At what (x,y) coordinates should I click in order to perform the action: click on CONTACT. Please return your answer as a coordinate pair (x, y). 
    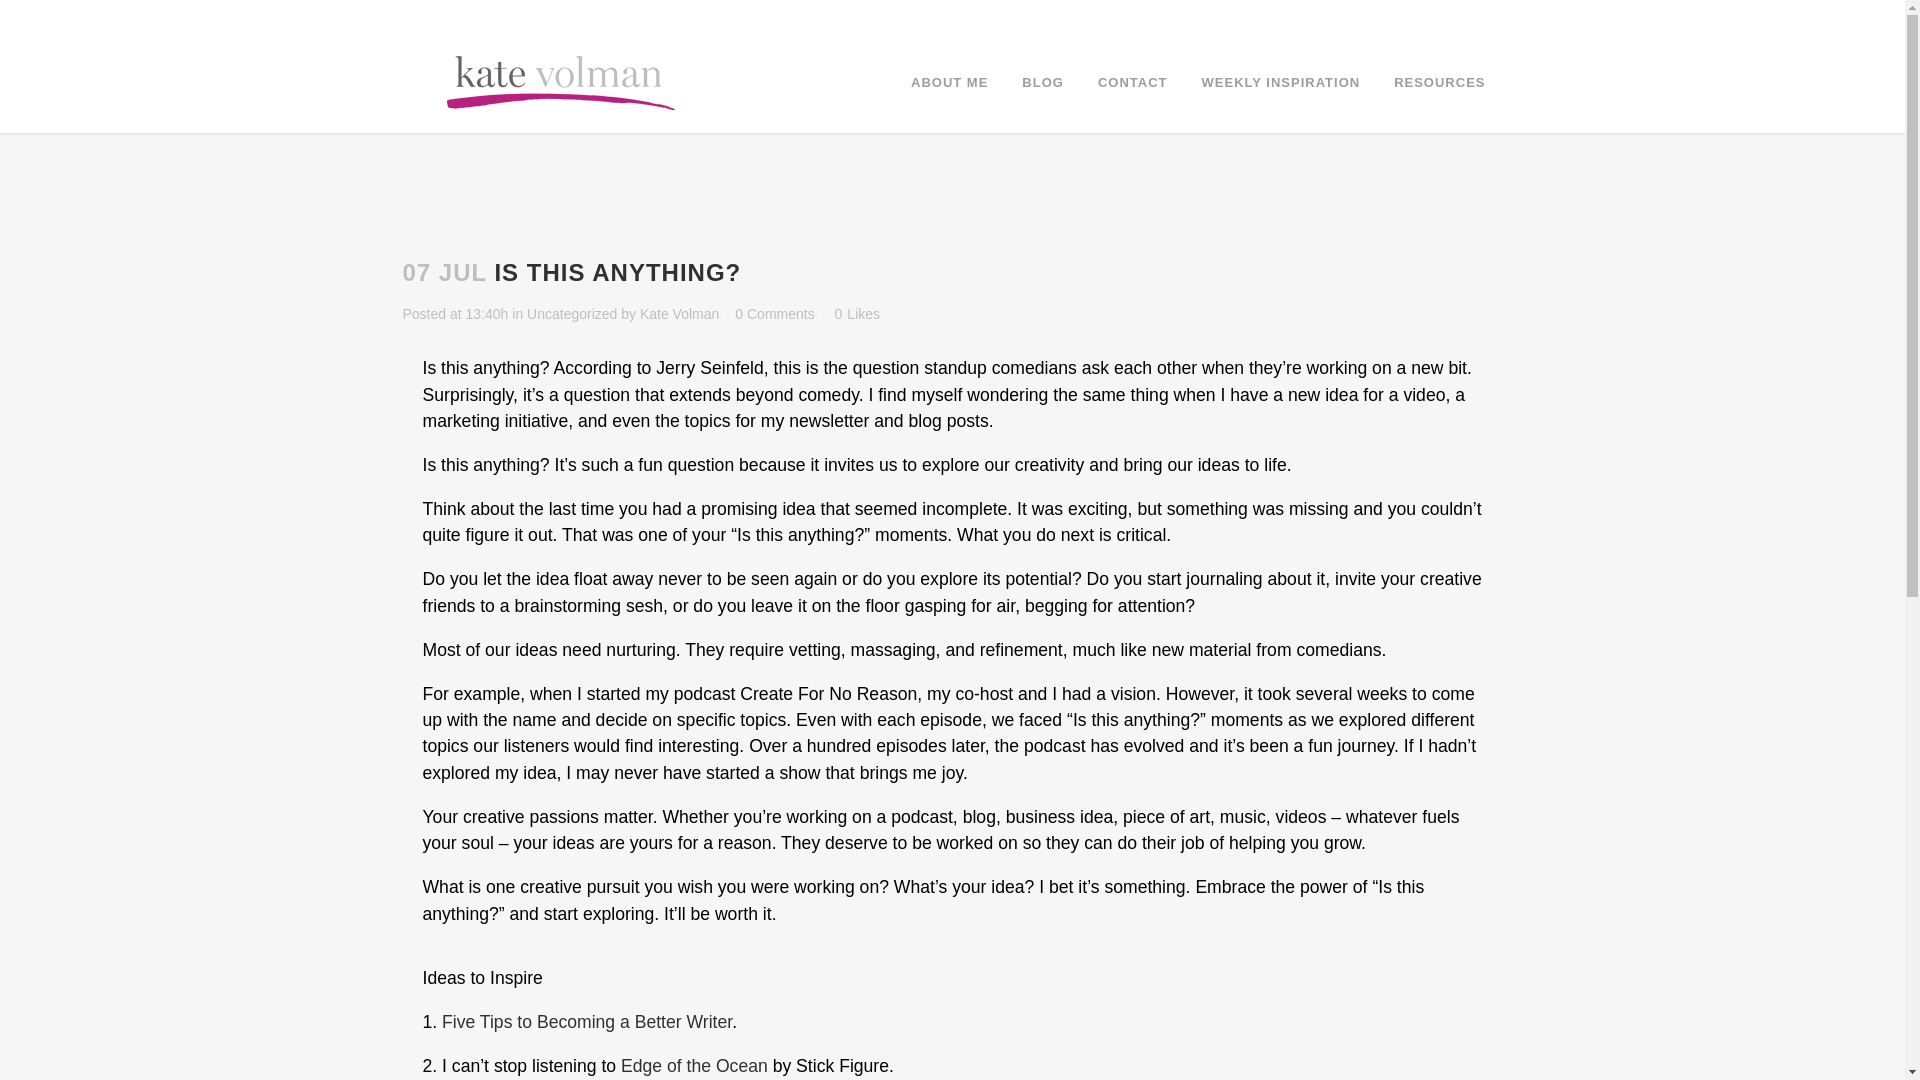
    Looking at the image, I should click on (1132, 82).